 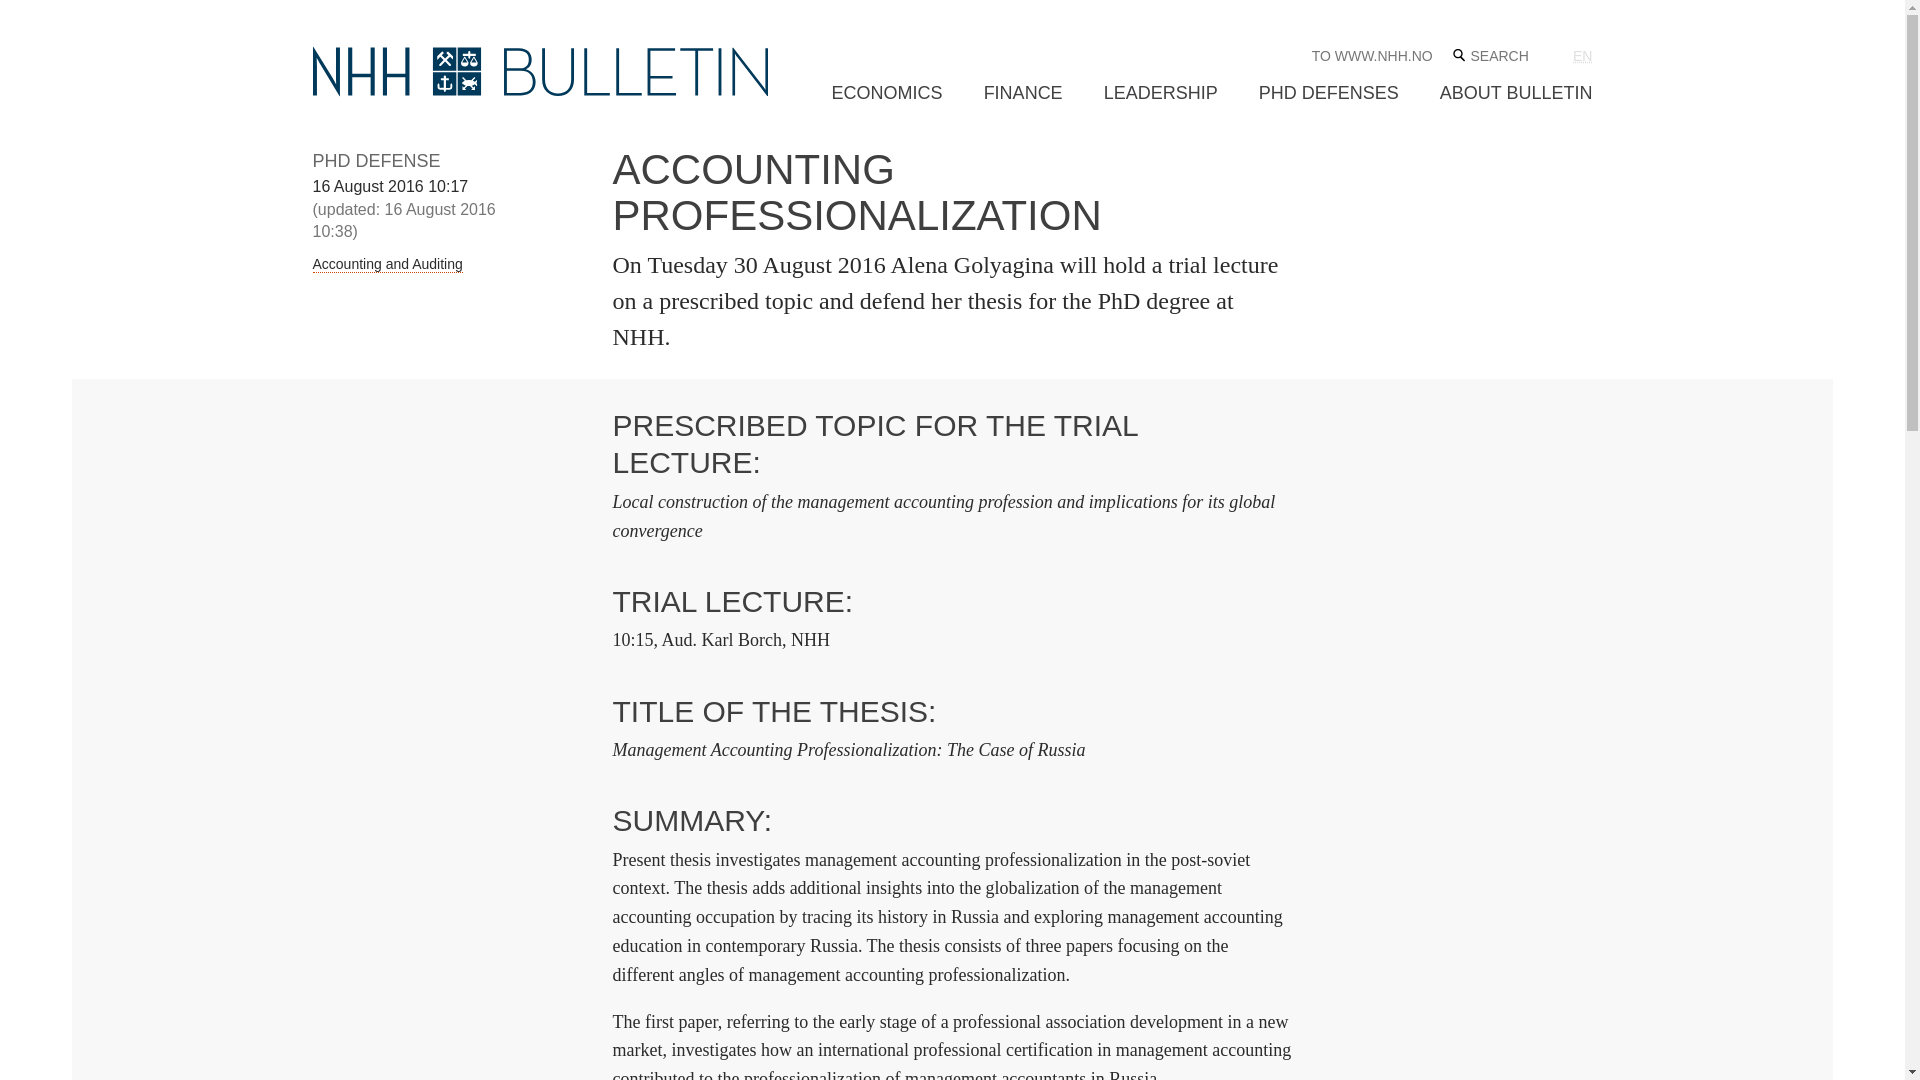 I want to click on ABOUT BULLETIN, so click(x=1516, y=94).